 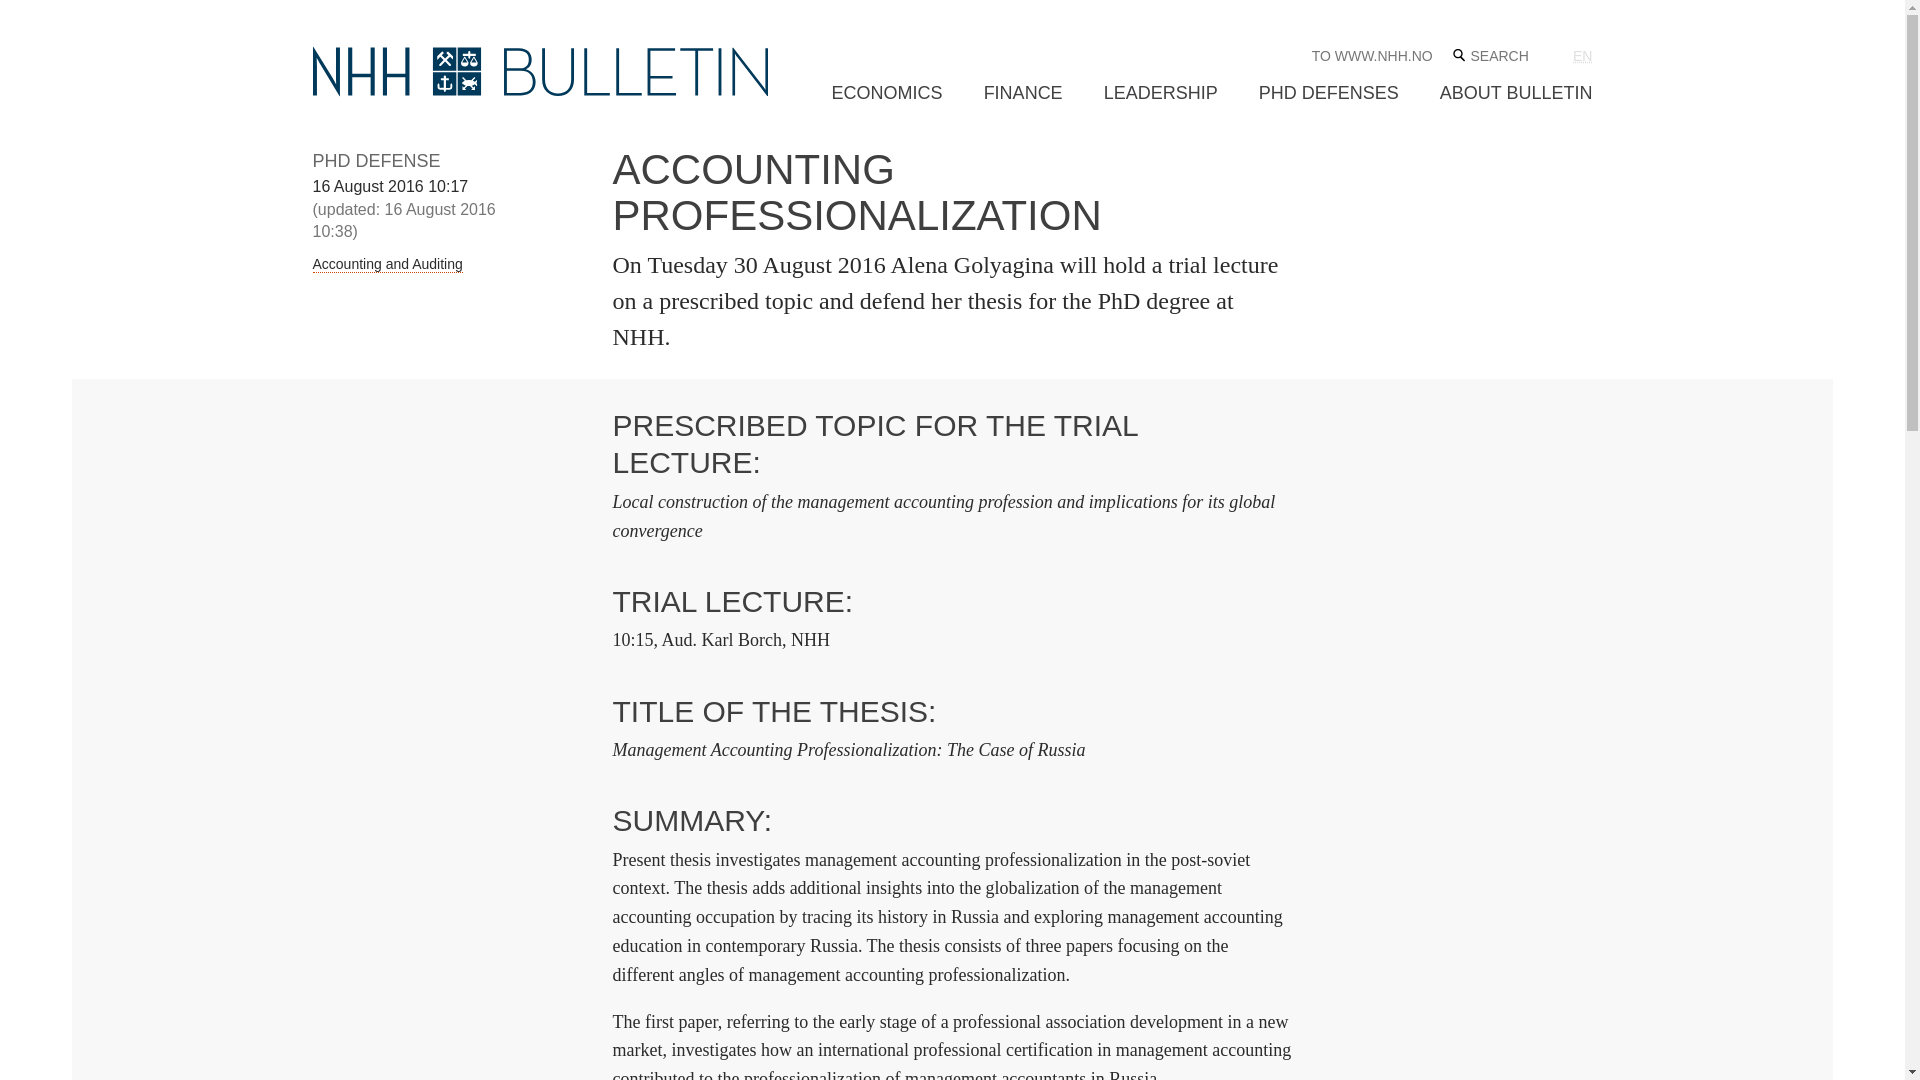 I want to click on ABOUT BULLETIN, so click(x=1516, y=94).